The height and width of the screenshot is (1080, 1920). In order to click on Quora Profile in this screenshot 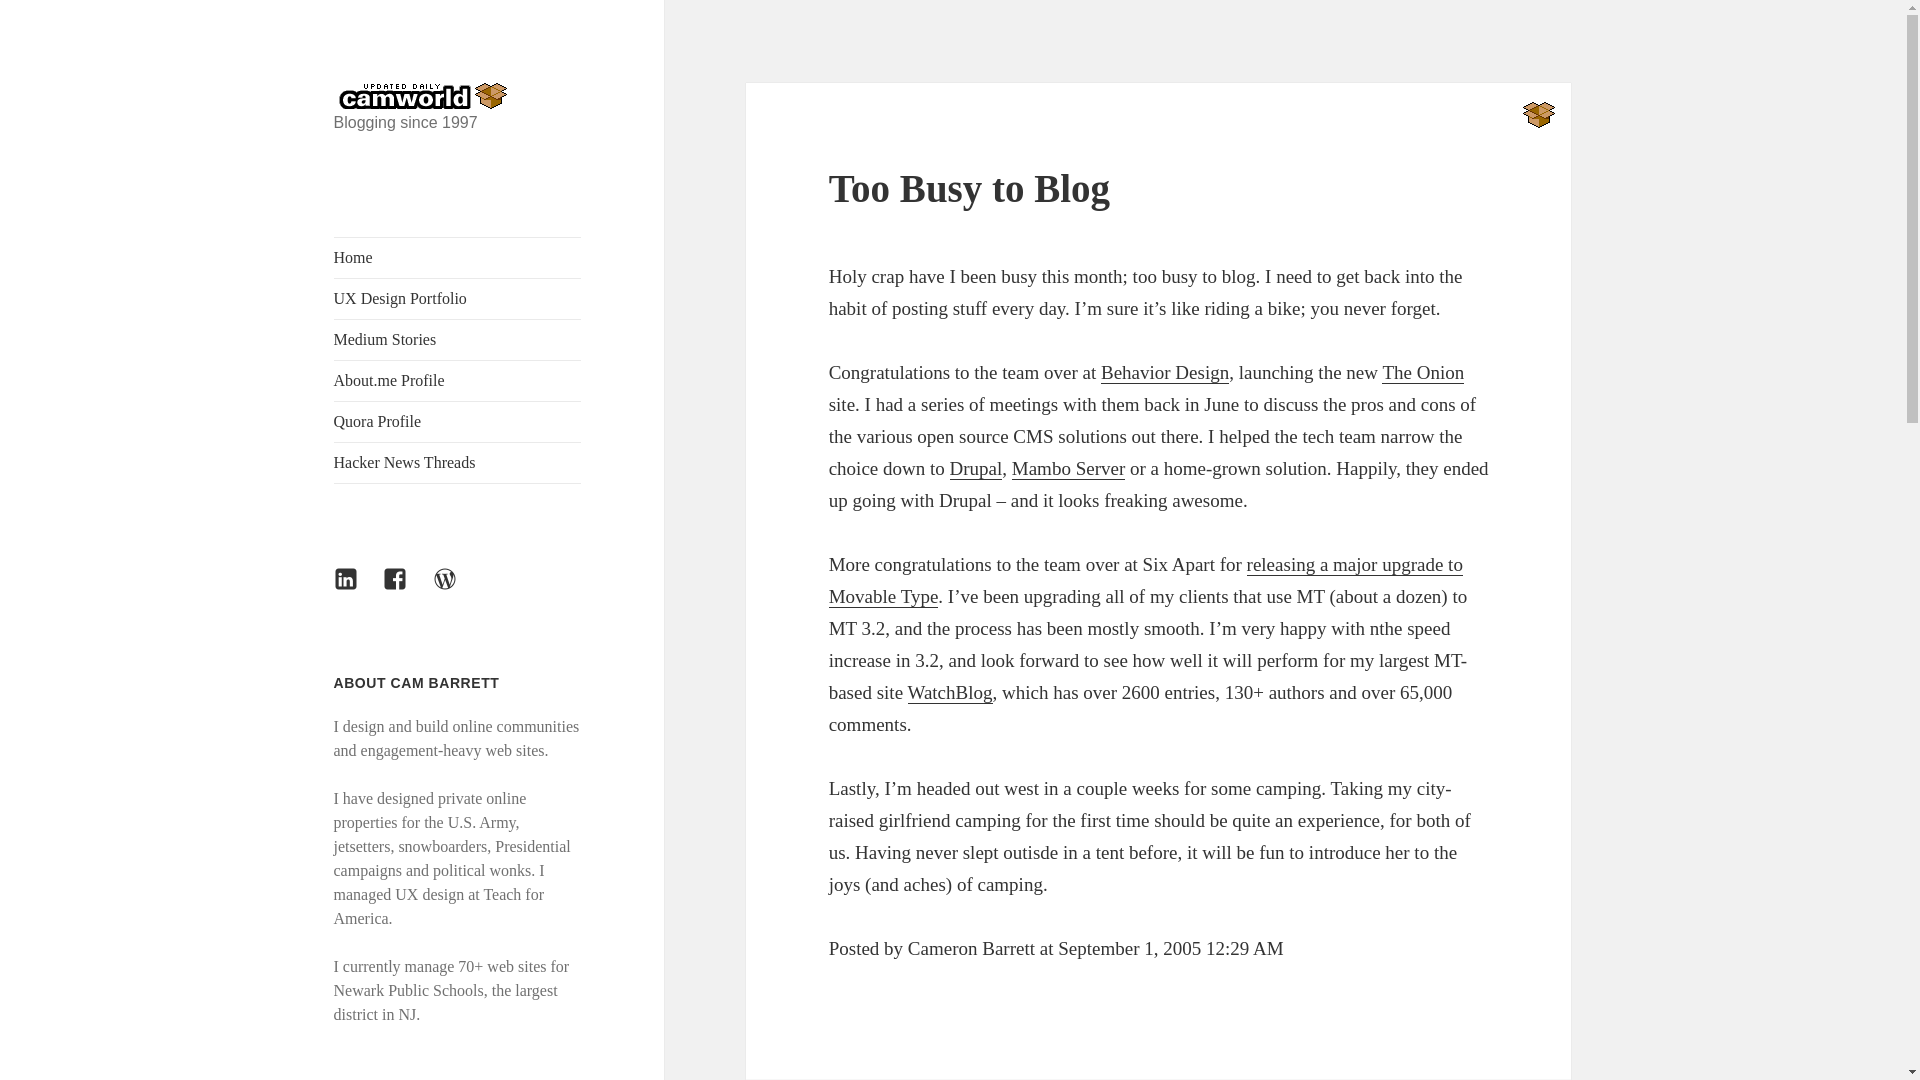, I will do `click(458, 421)`.